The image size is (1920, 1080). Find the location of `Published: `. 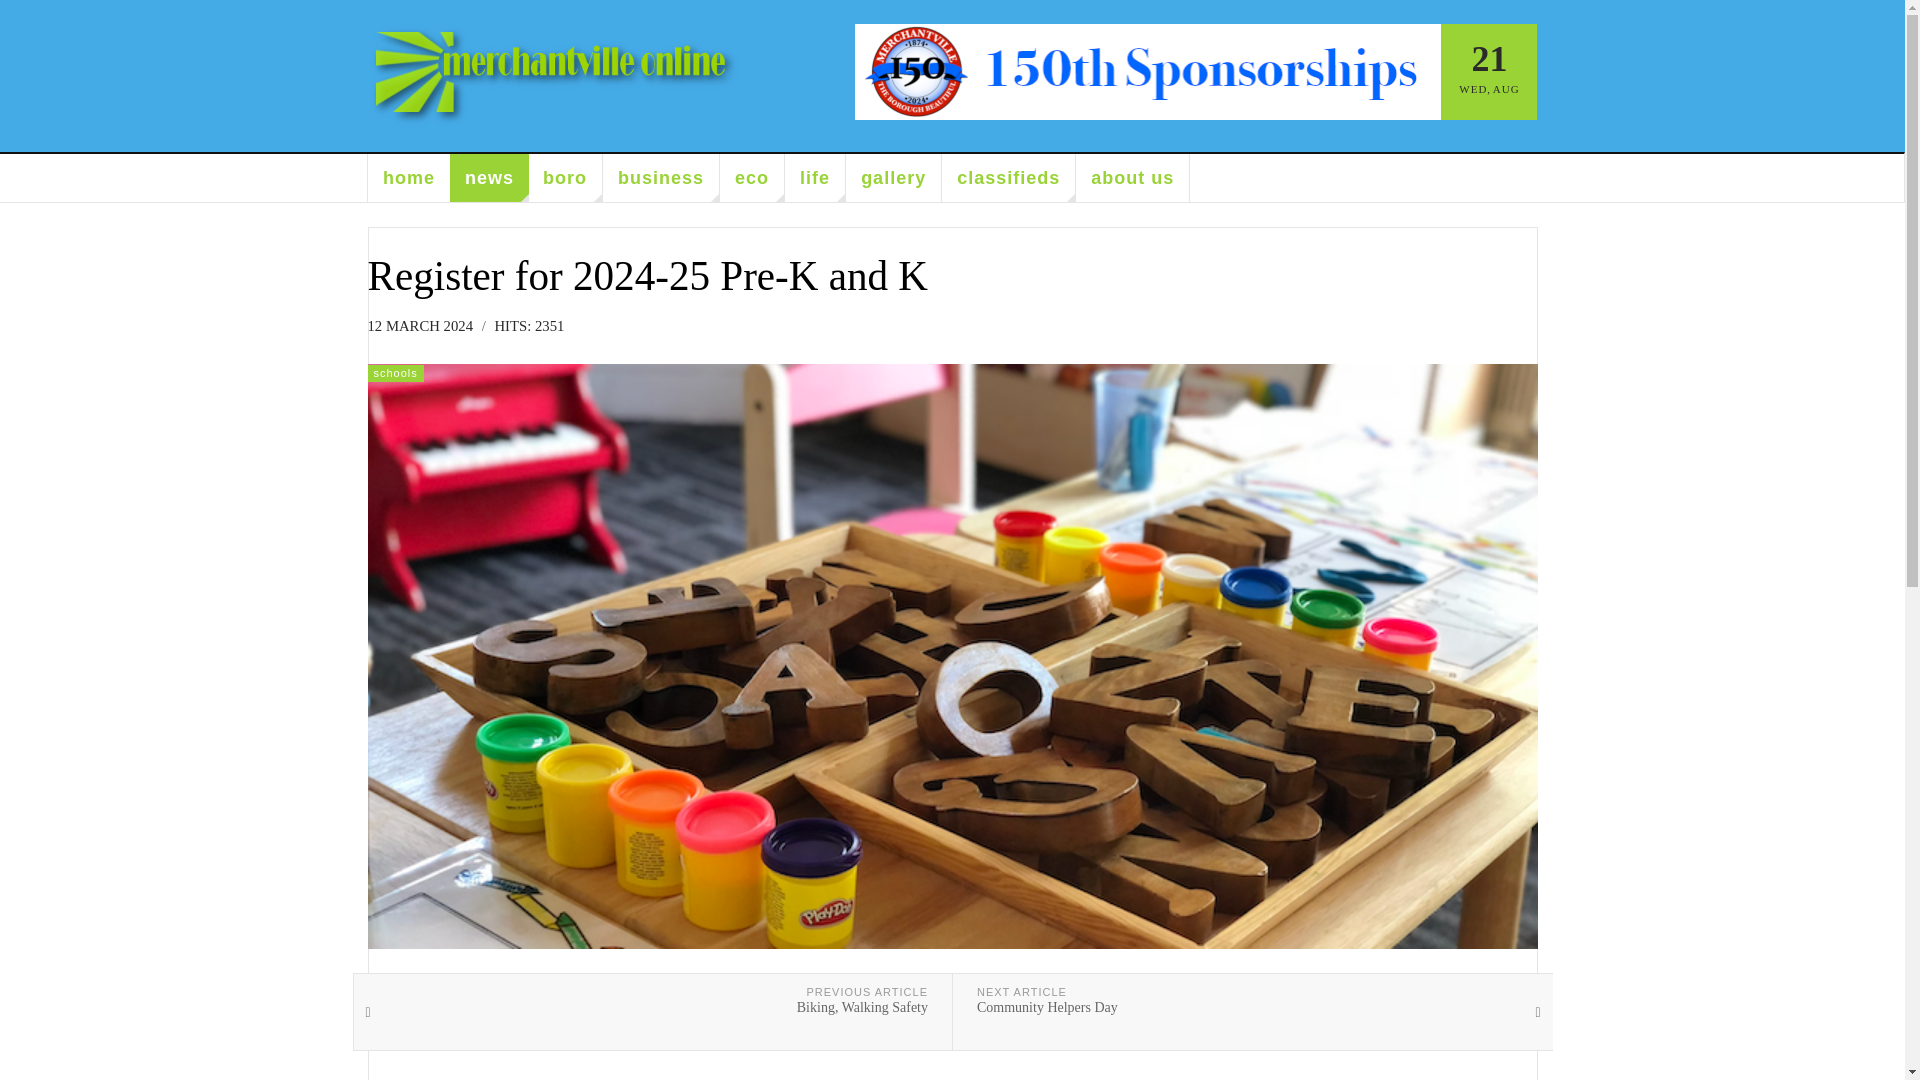

Published:  is located at coordinates (426, 326).